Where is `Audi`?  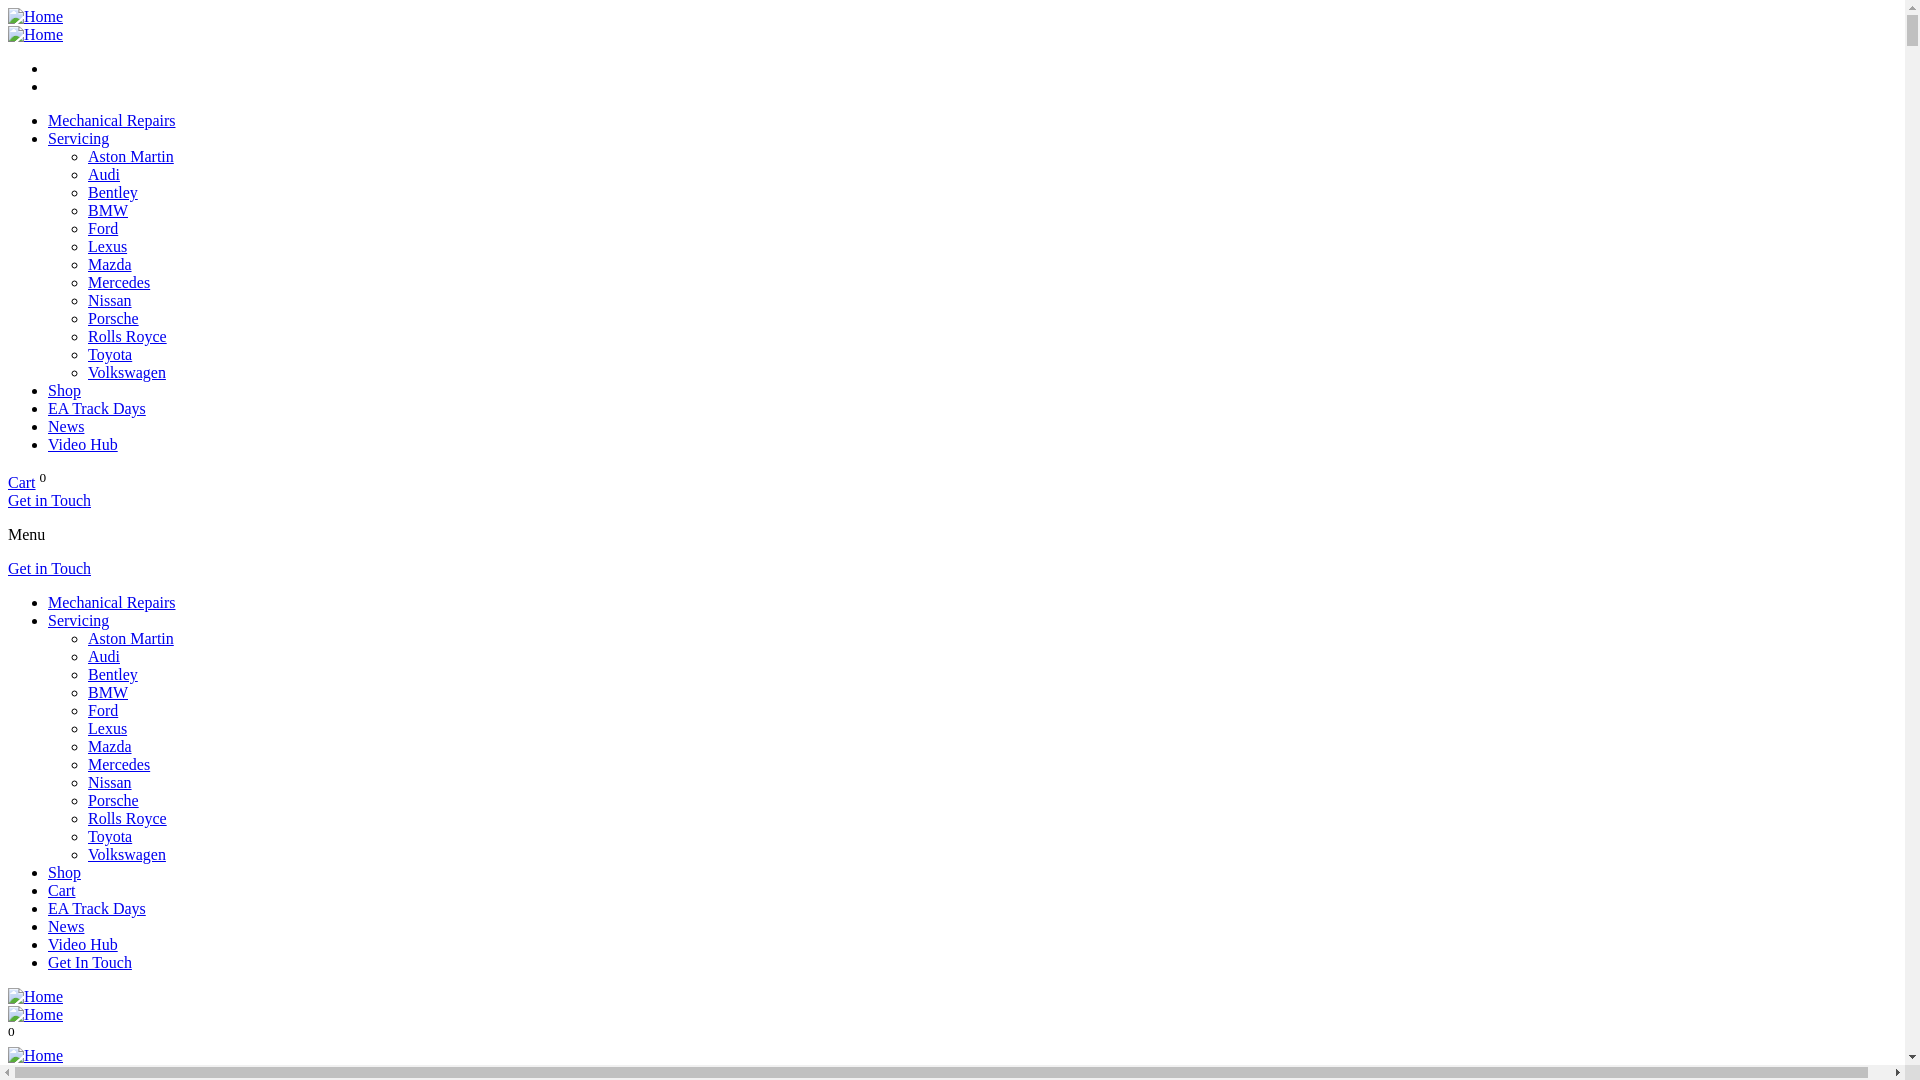
Audi is located at coordinates (104, 174).